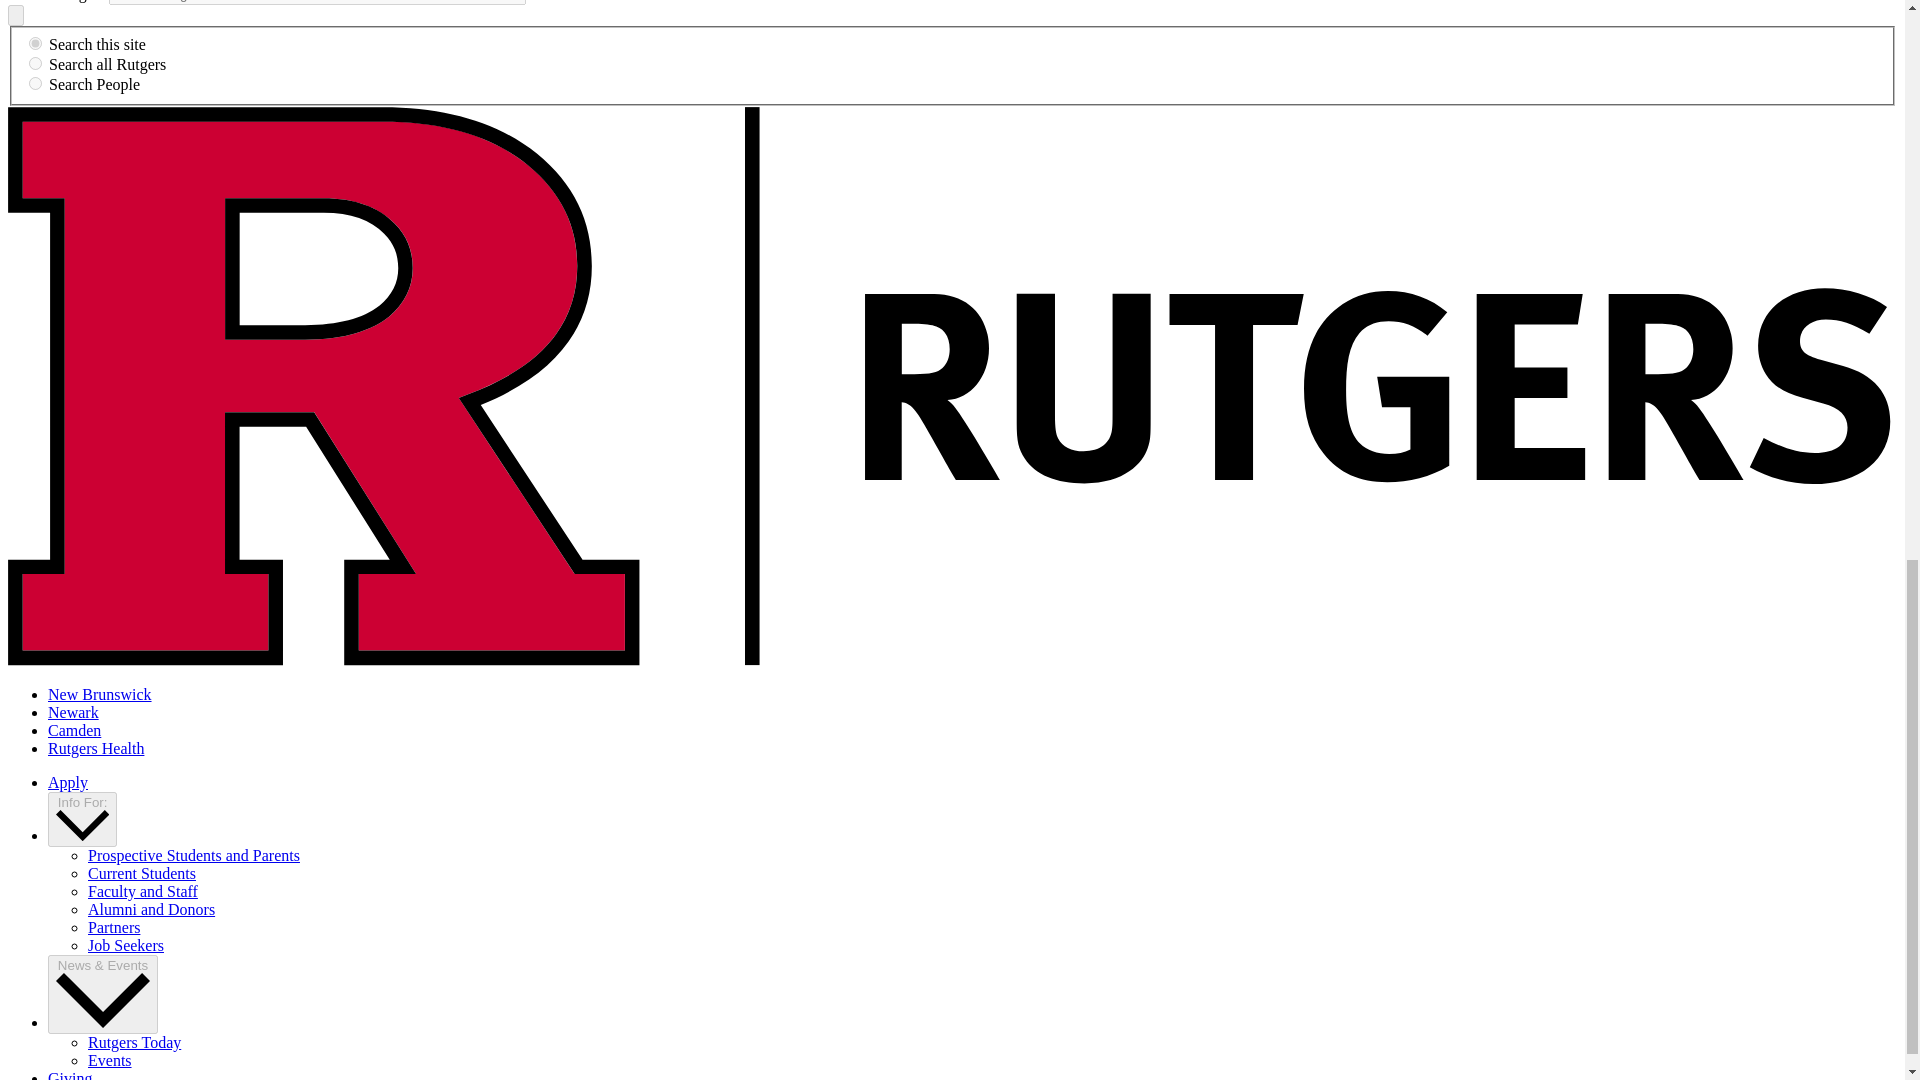 Image resolution: width=1920 pixels, height=1080 pixels. What do you see at coordinates (74, 730) in the screenshot?
I see `Camden` at bounding box center [74, 730].